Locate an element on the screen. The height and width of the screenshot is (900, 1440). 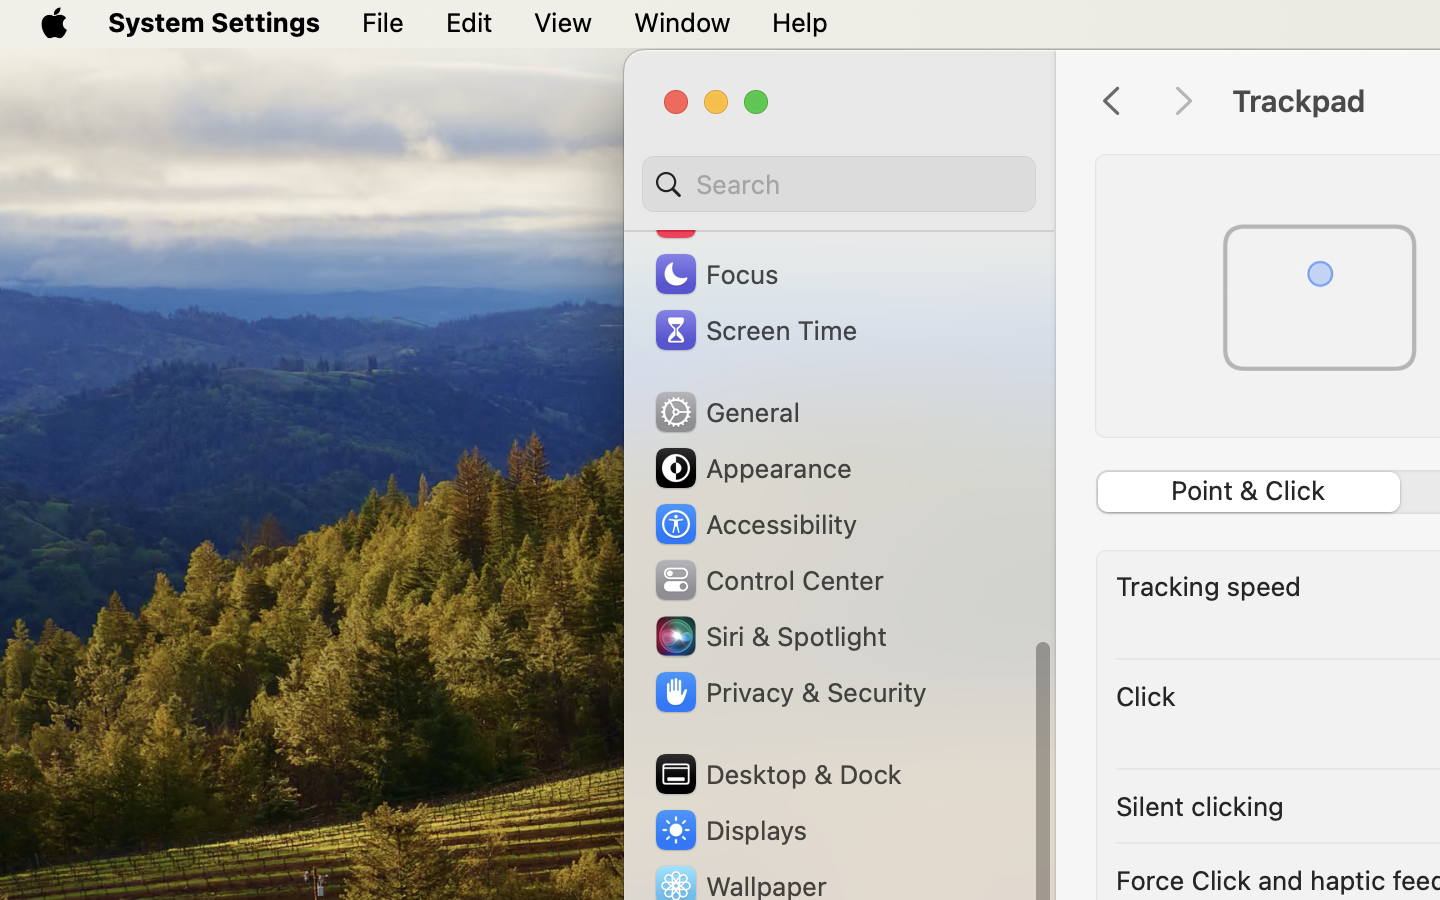
Screen Time is located at coordinates (755, 330).